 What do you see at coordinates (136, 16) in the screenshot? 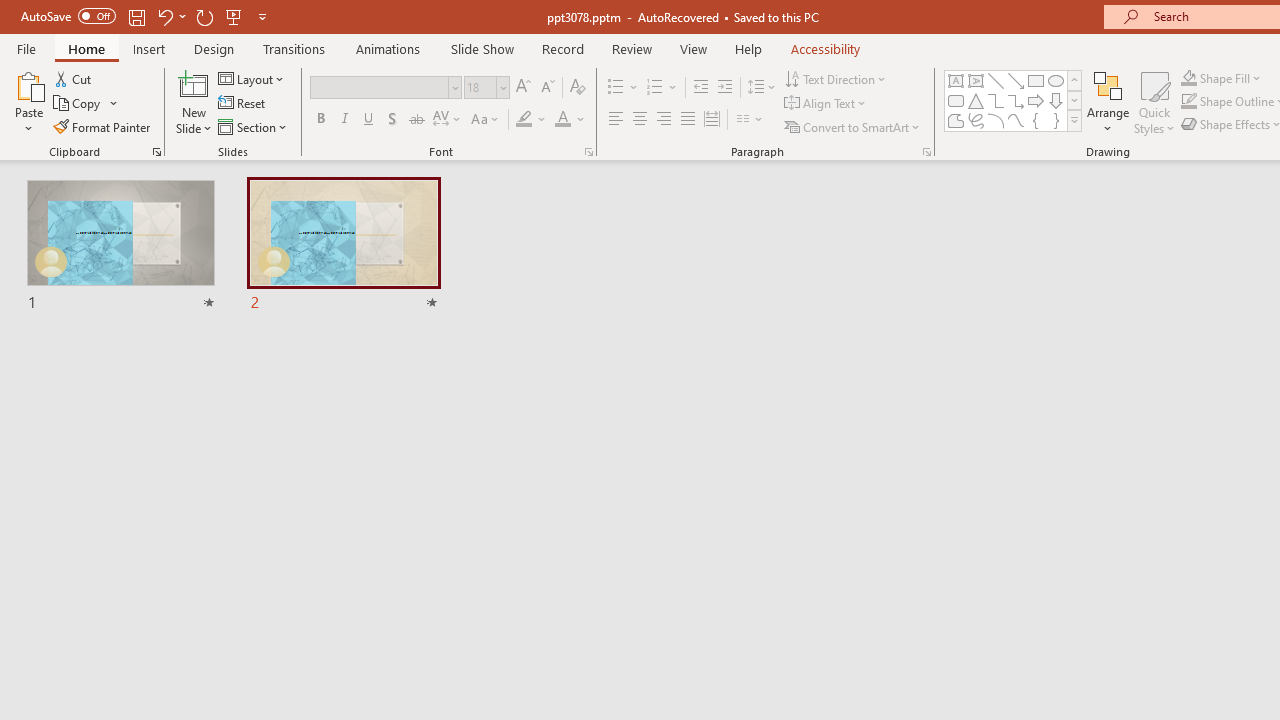
I see `Save` at bounding box center [136, 16].